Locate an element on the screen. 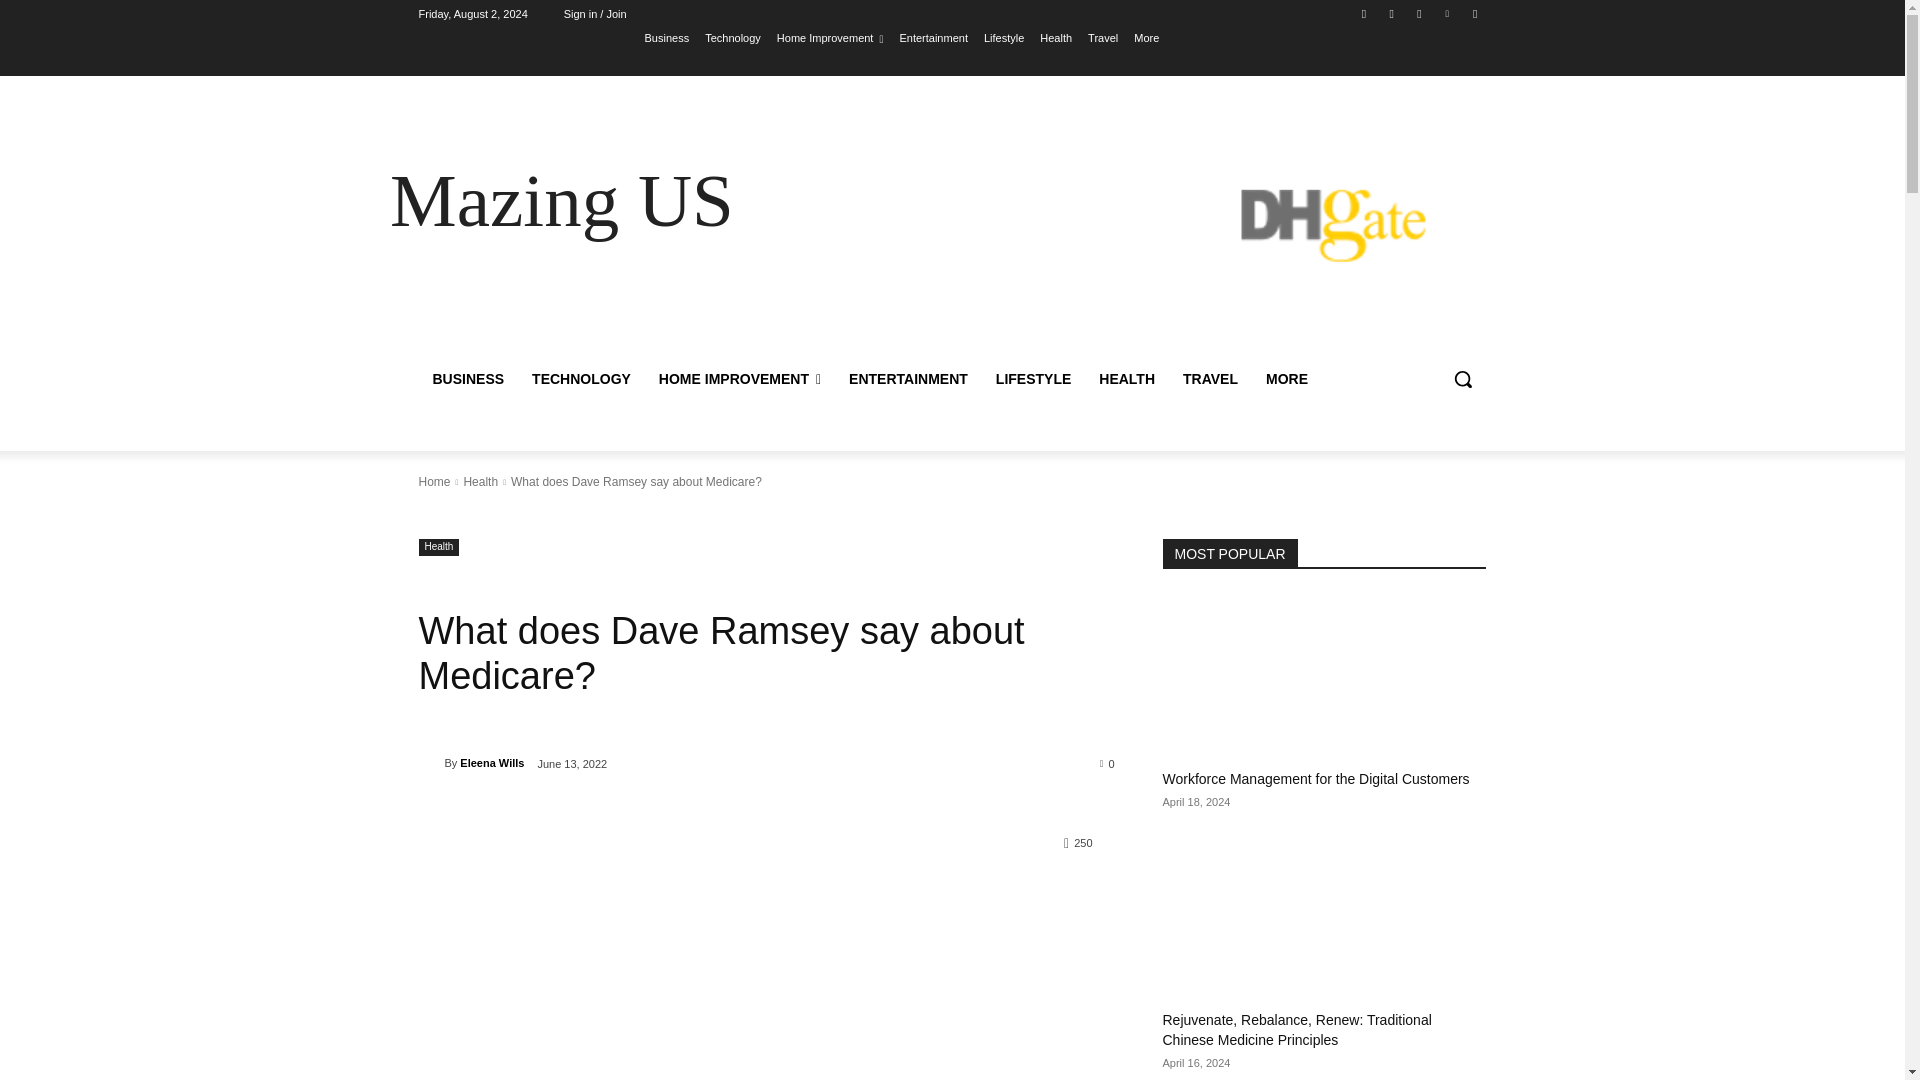 Image resolution: width=1920 pixels, height=1080 pixels. Entertainment is located at coordinates (932, 37).